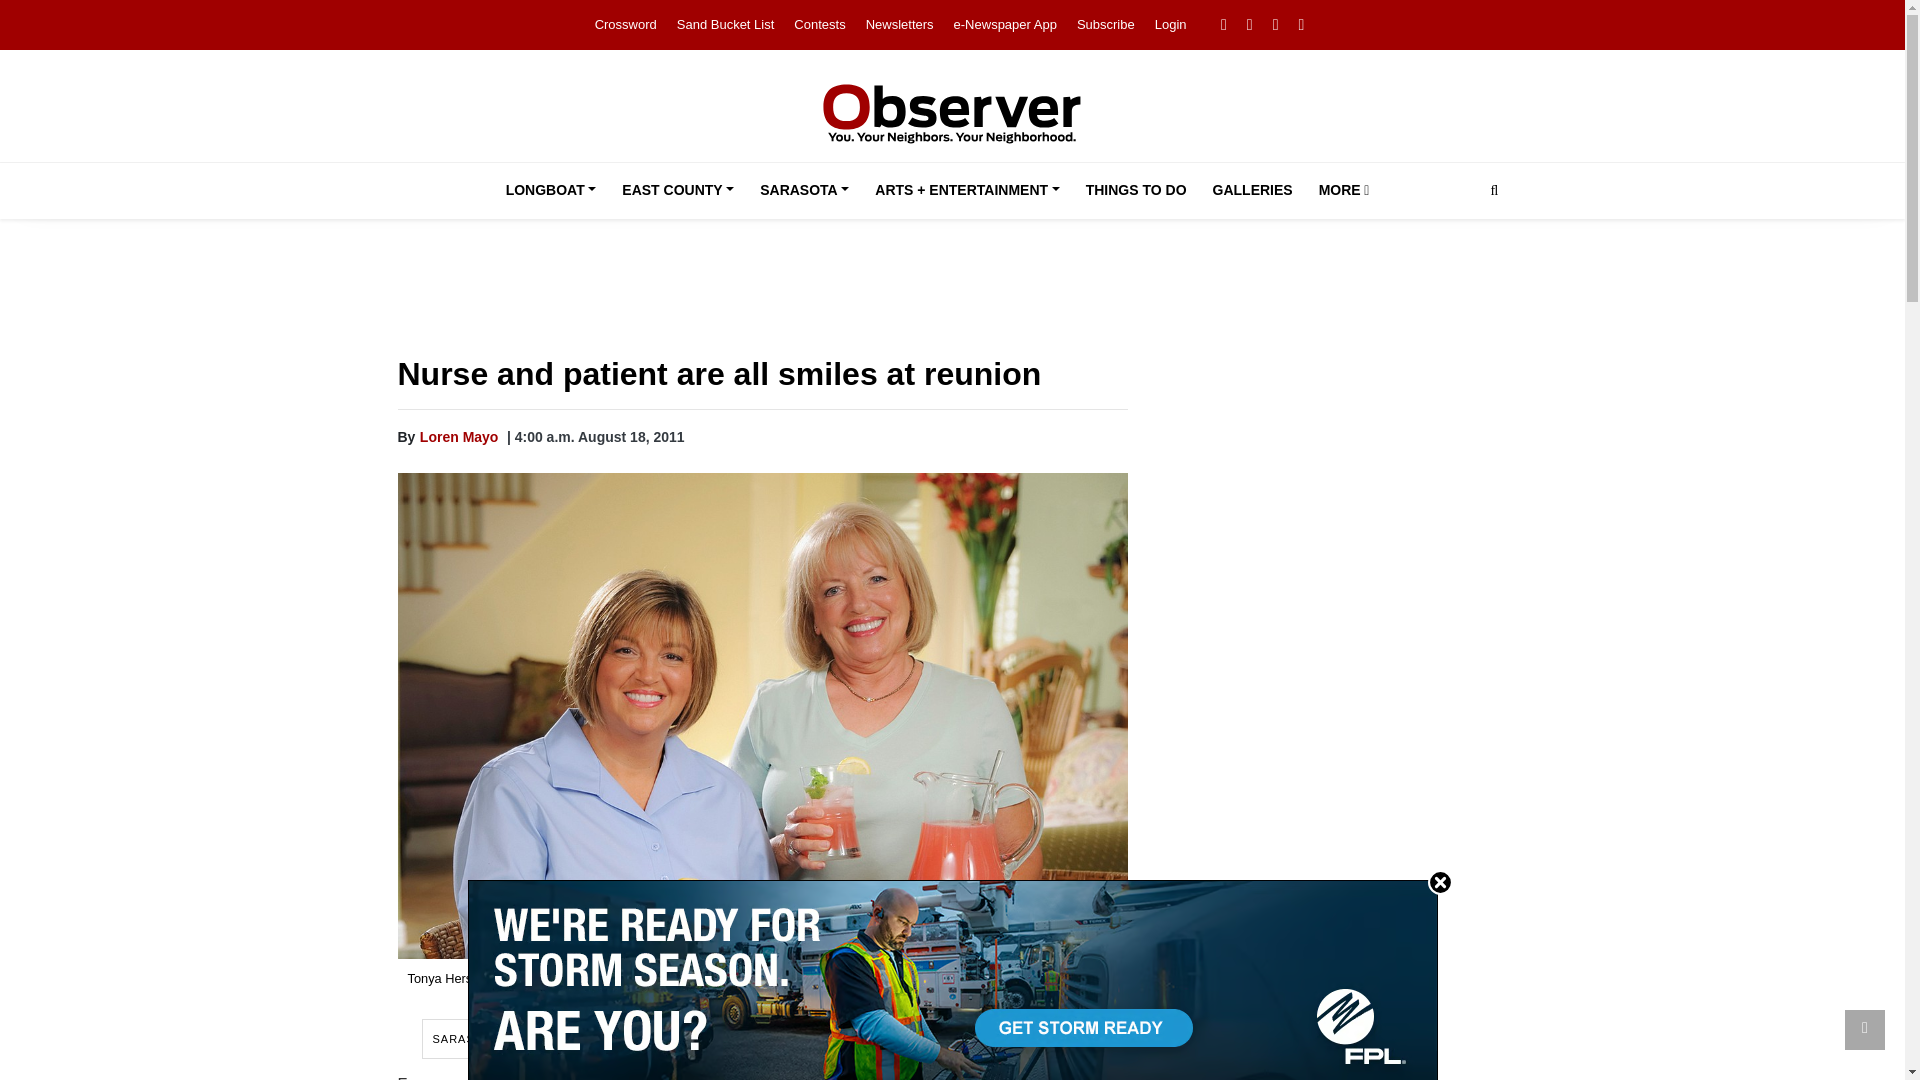  I want to click on SARASOTA, so click(804, 191).